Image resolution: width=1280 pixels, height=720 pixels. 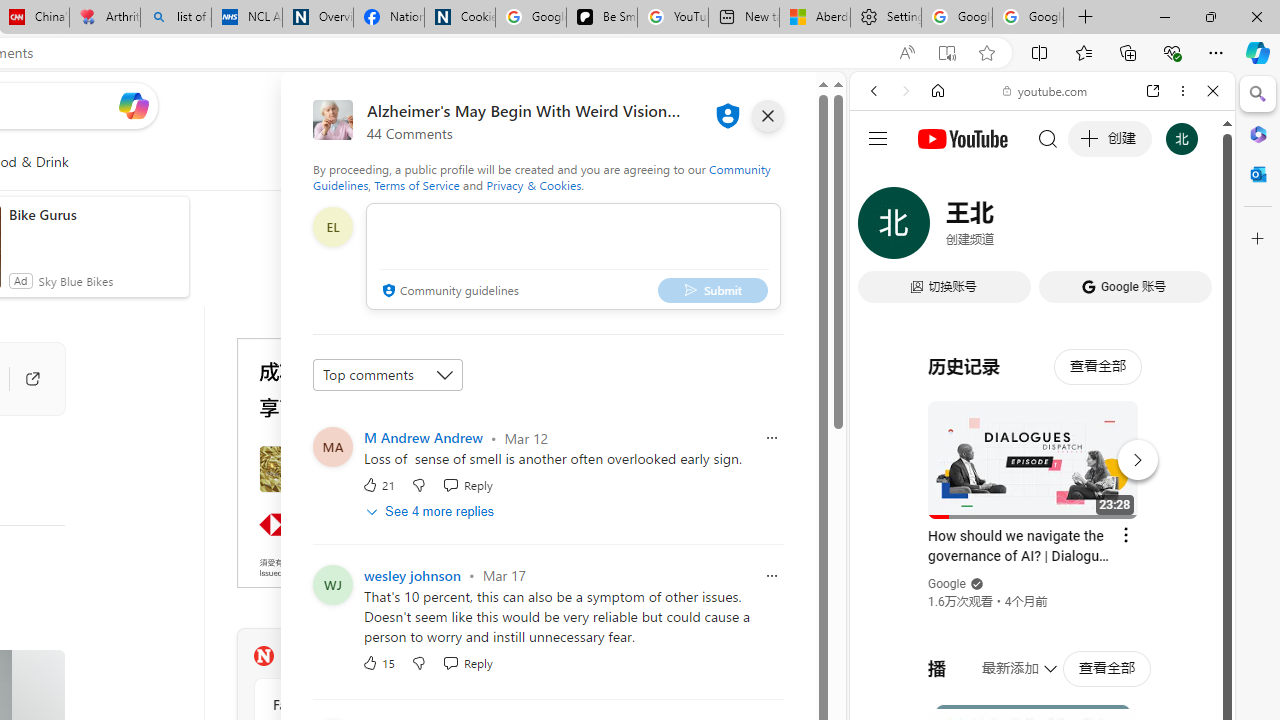 What do you see at coordinates (1213, 91) in the screenshot?
I see `Close` at bounding box center [1213, 91].